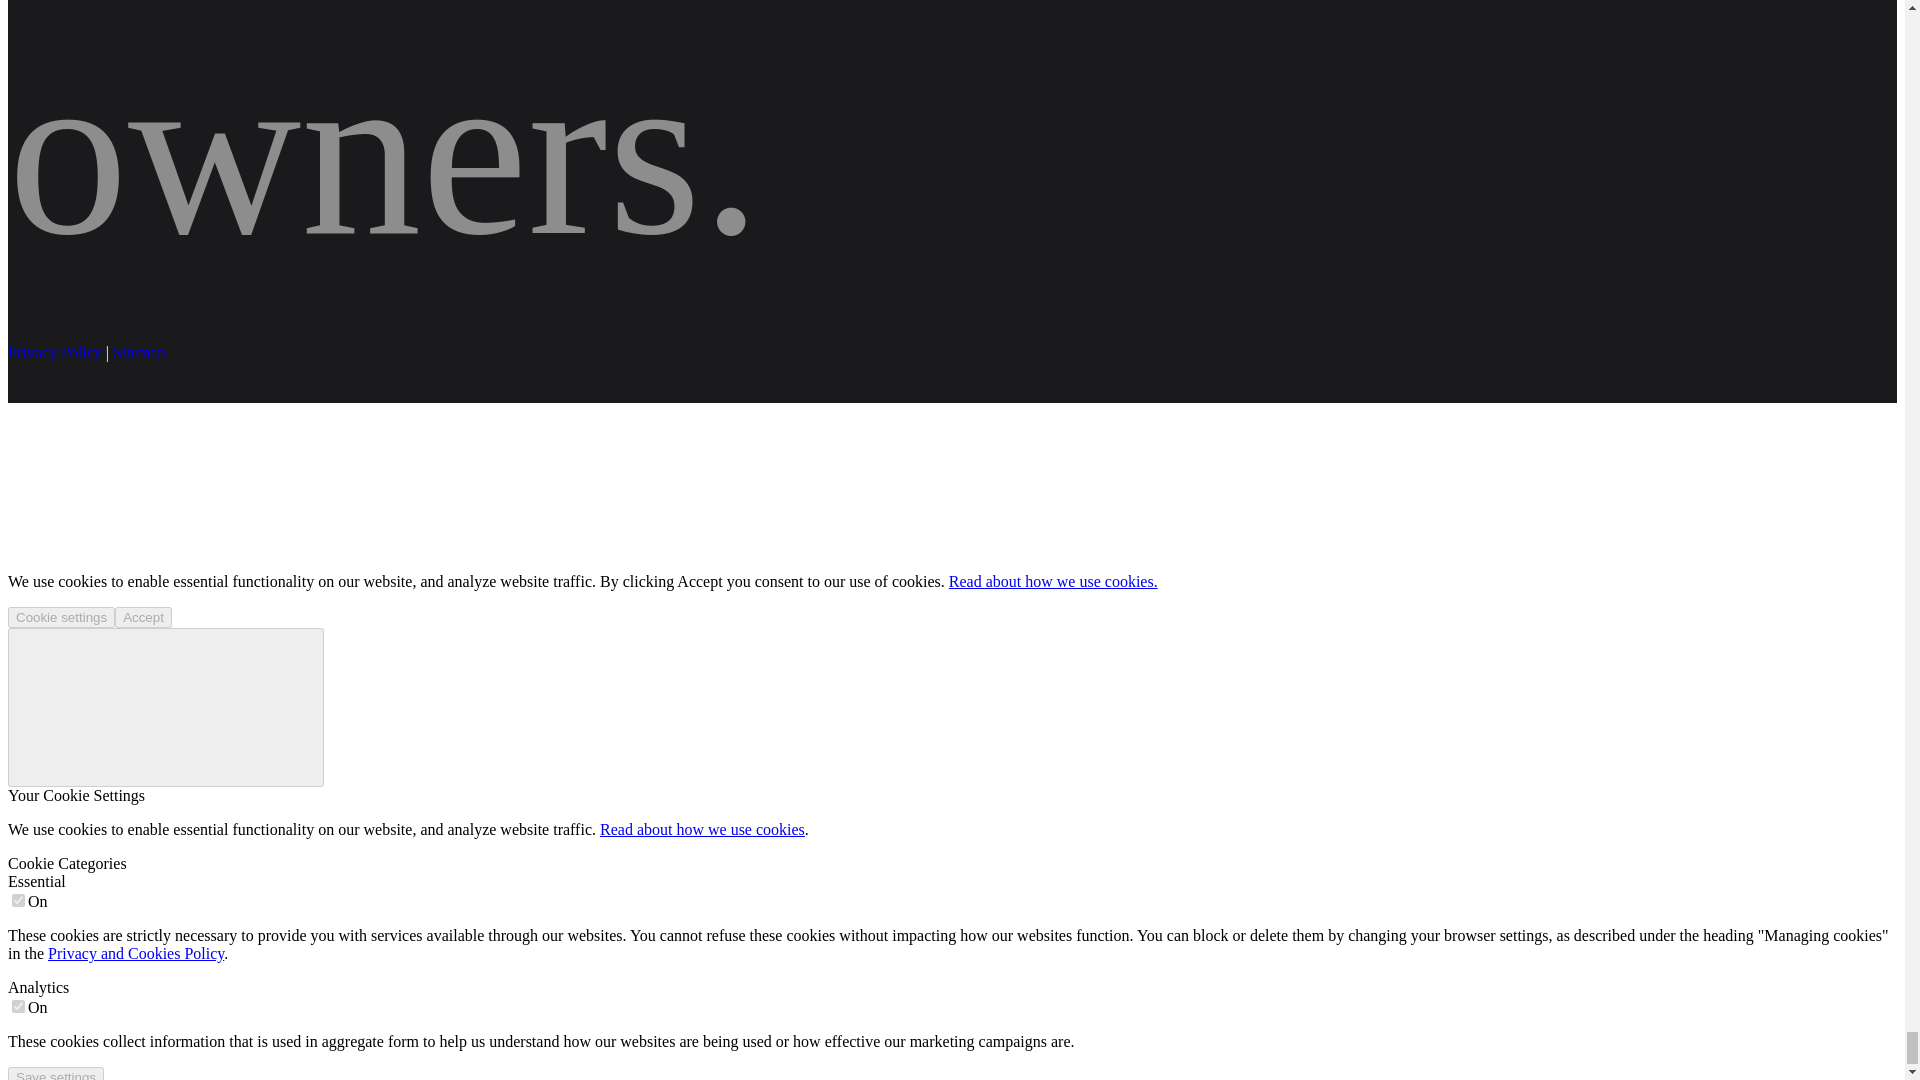  Describe the element at coordinates (702, 829) in the screenshot. I see `Read about how we use cookies` at that location.